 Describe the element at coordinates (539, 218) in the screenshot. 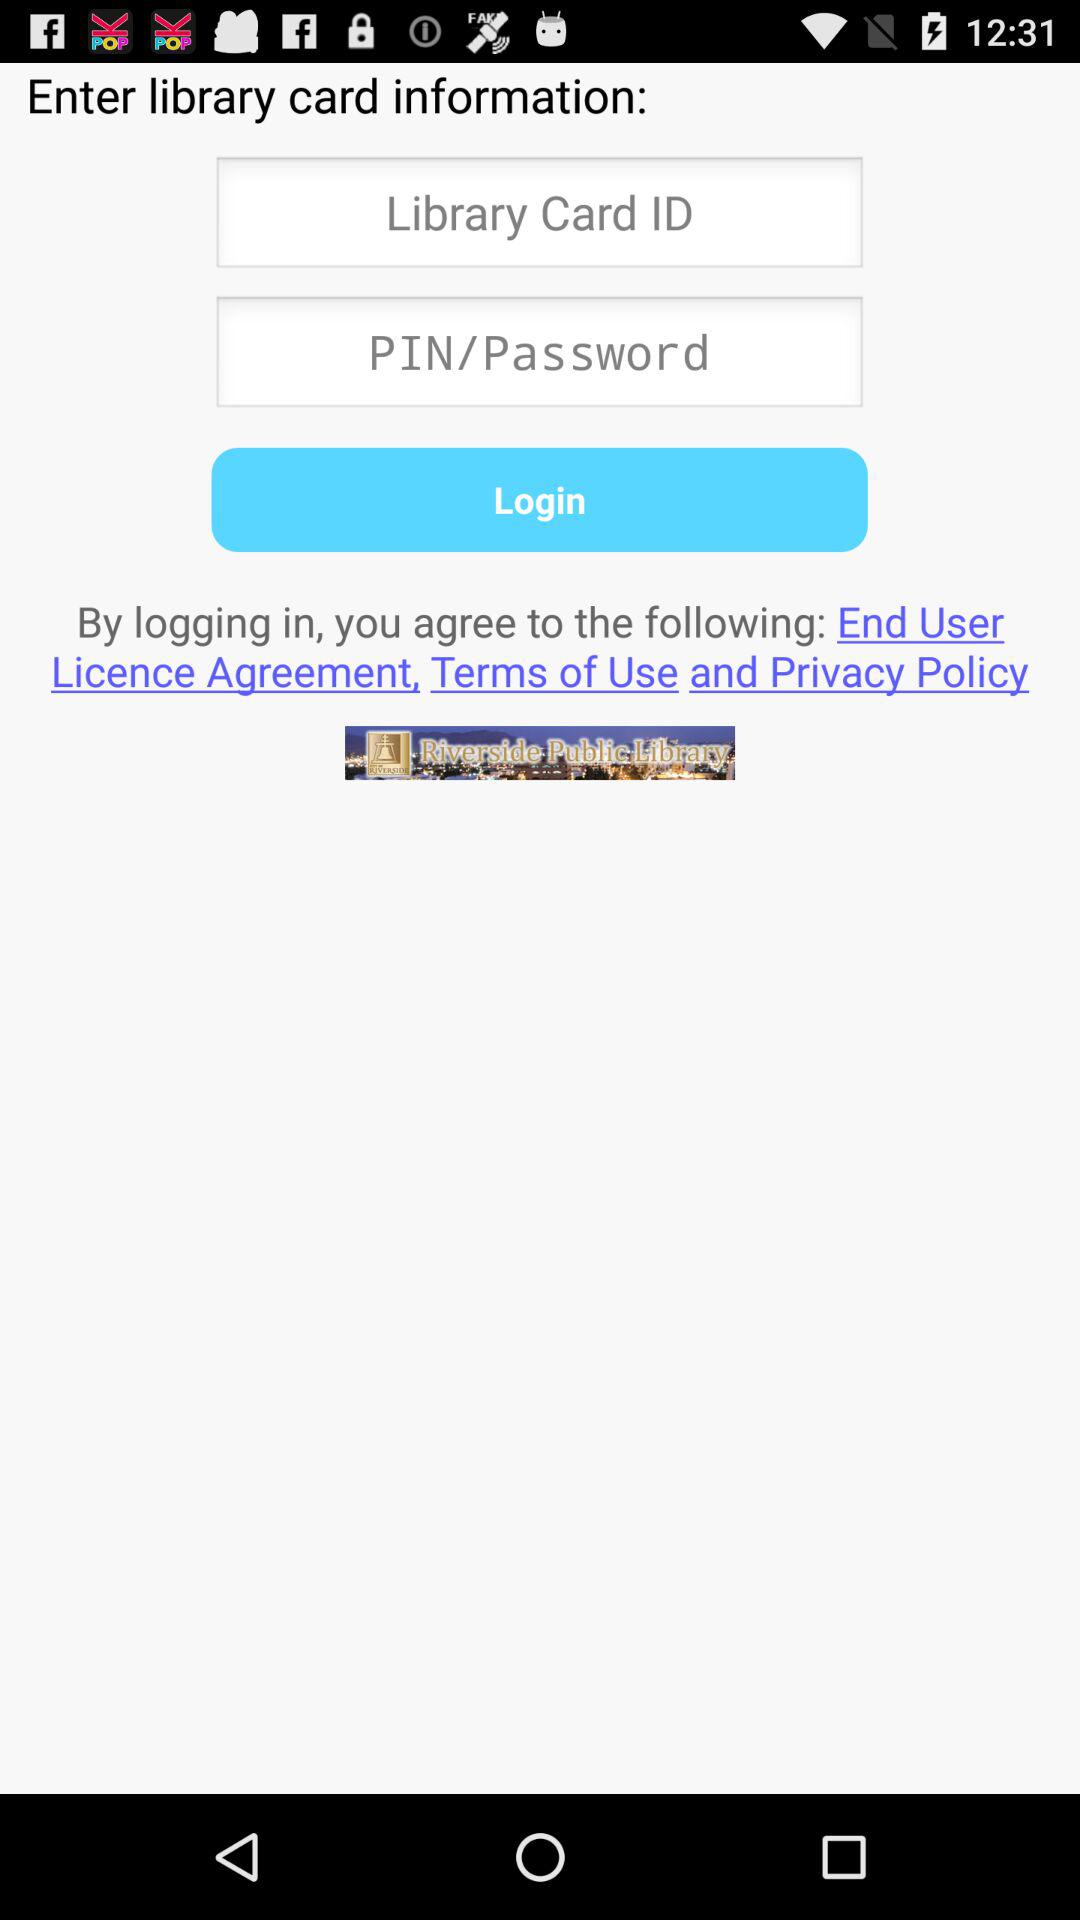

I see `orange box flashing on card id` at that location.